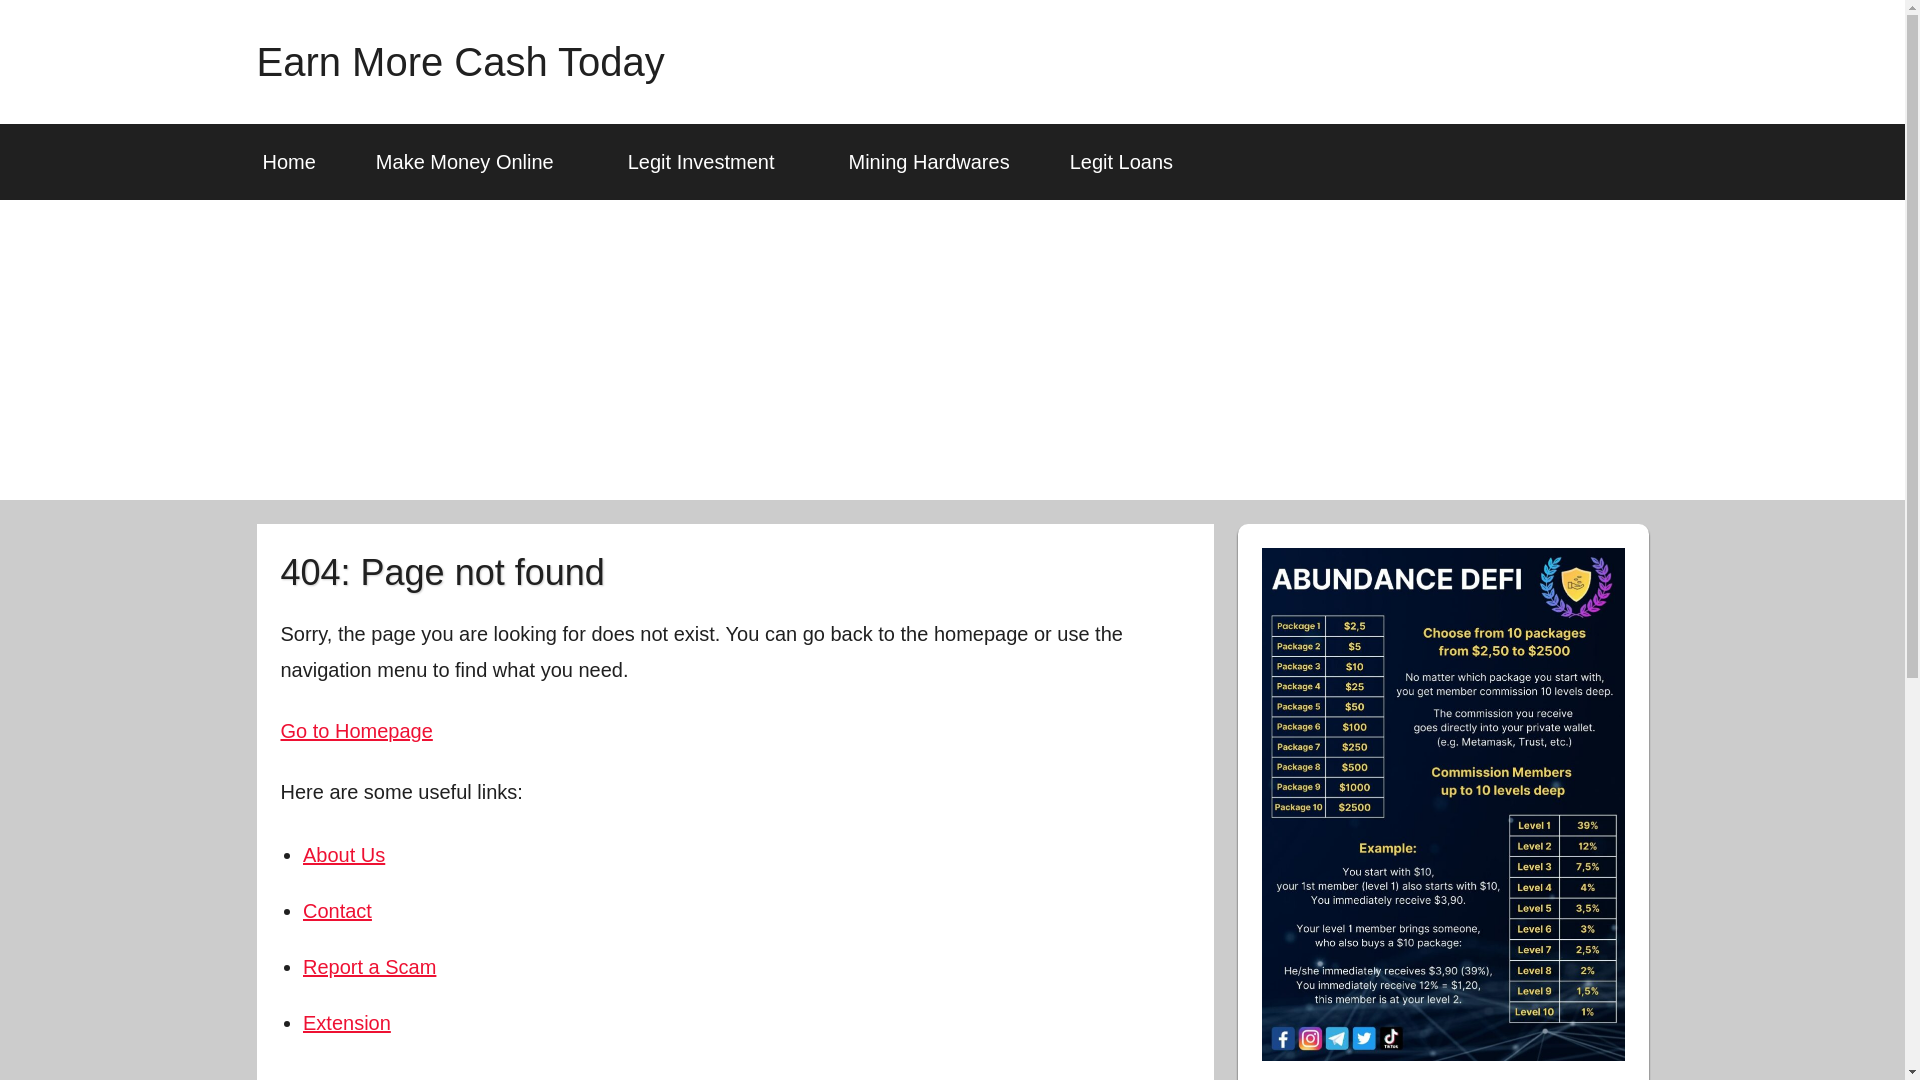 This screenshot has height=1080, width=1920. I want to click on Contact, so click(338, 910).